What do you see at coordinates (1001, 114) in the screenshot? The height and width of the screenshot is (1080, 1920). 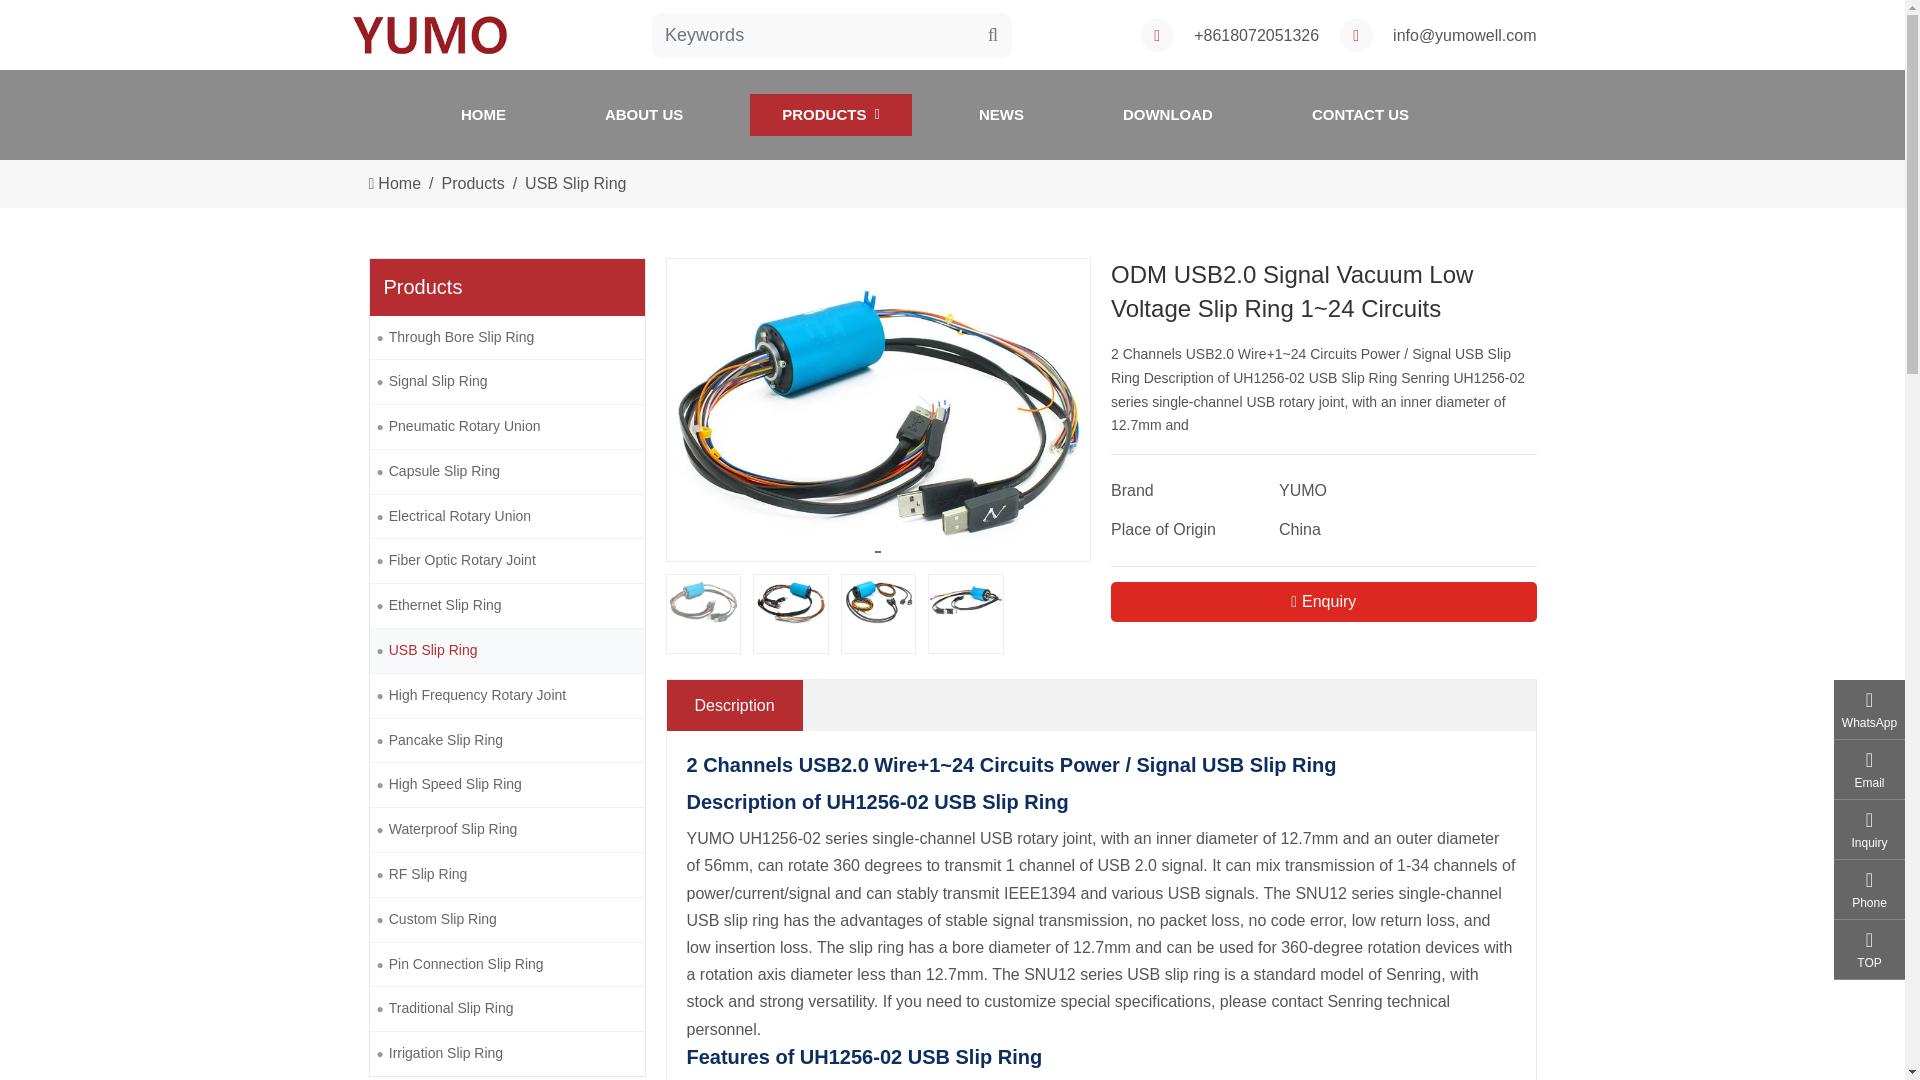 I see `DOWNLOAD` at bounding box center [1001, 114].